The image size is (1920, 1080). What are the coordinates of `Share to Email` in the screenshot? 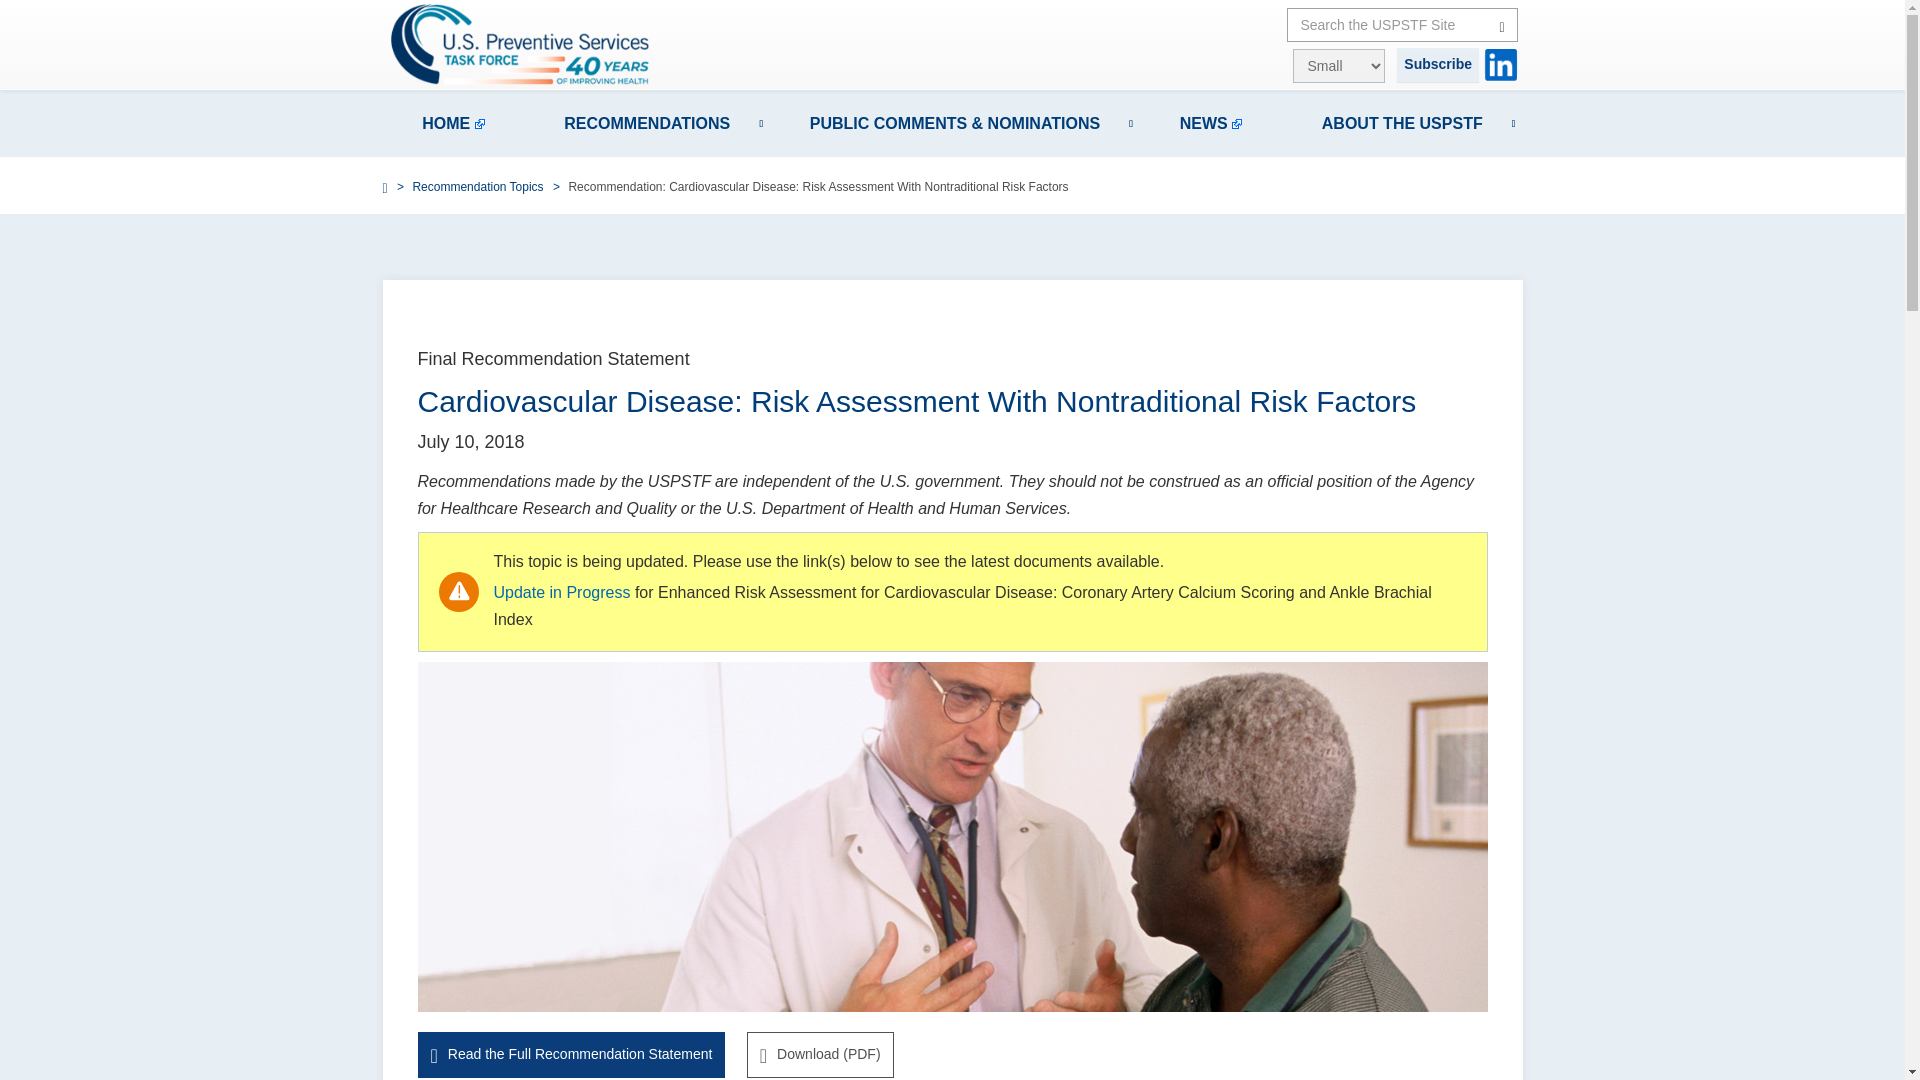 It's located at (1480, 254).